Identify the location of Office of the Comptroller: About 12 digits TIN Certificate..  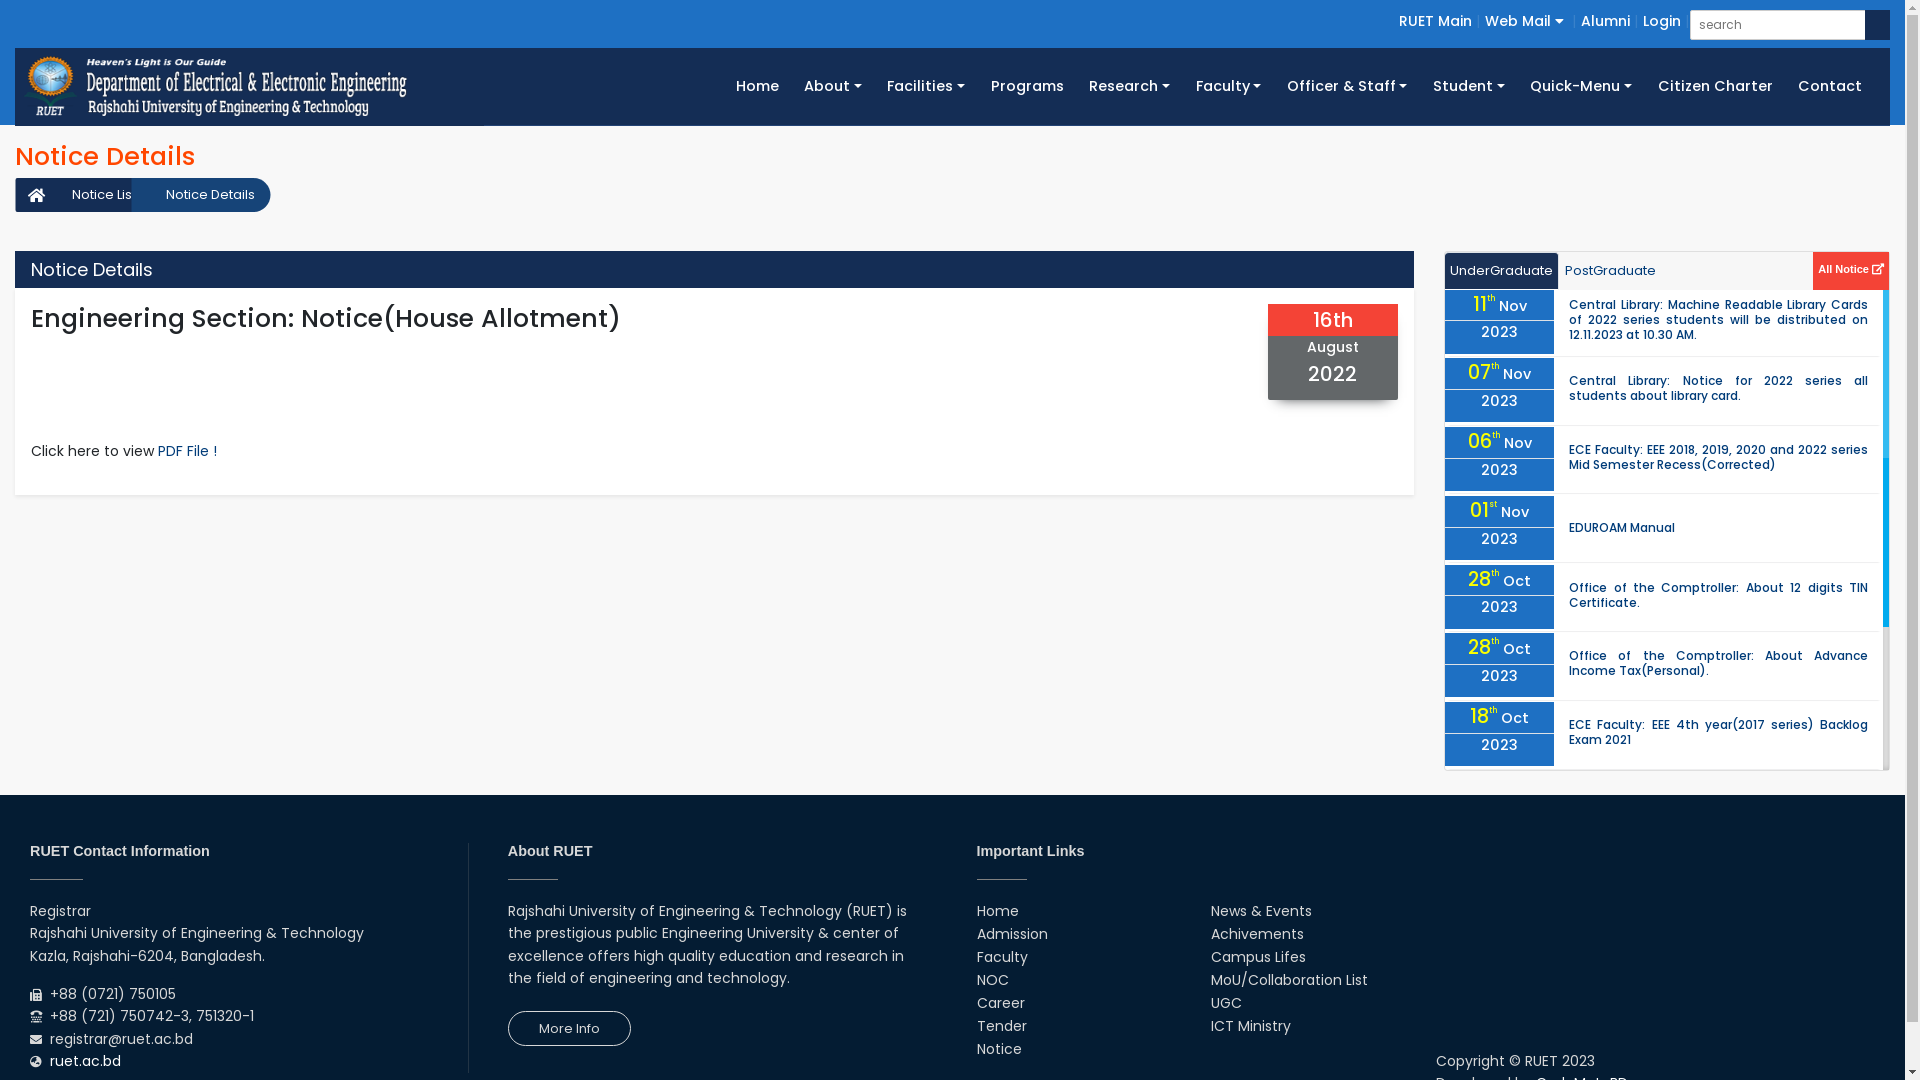
(1718, 595).